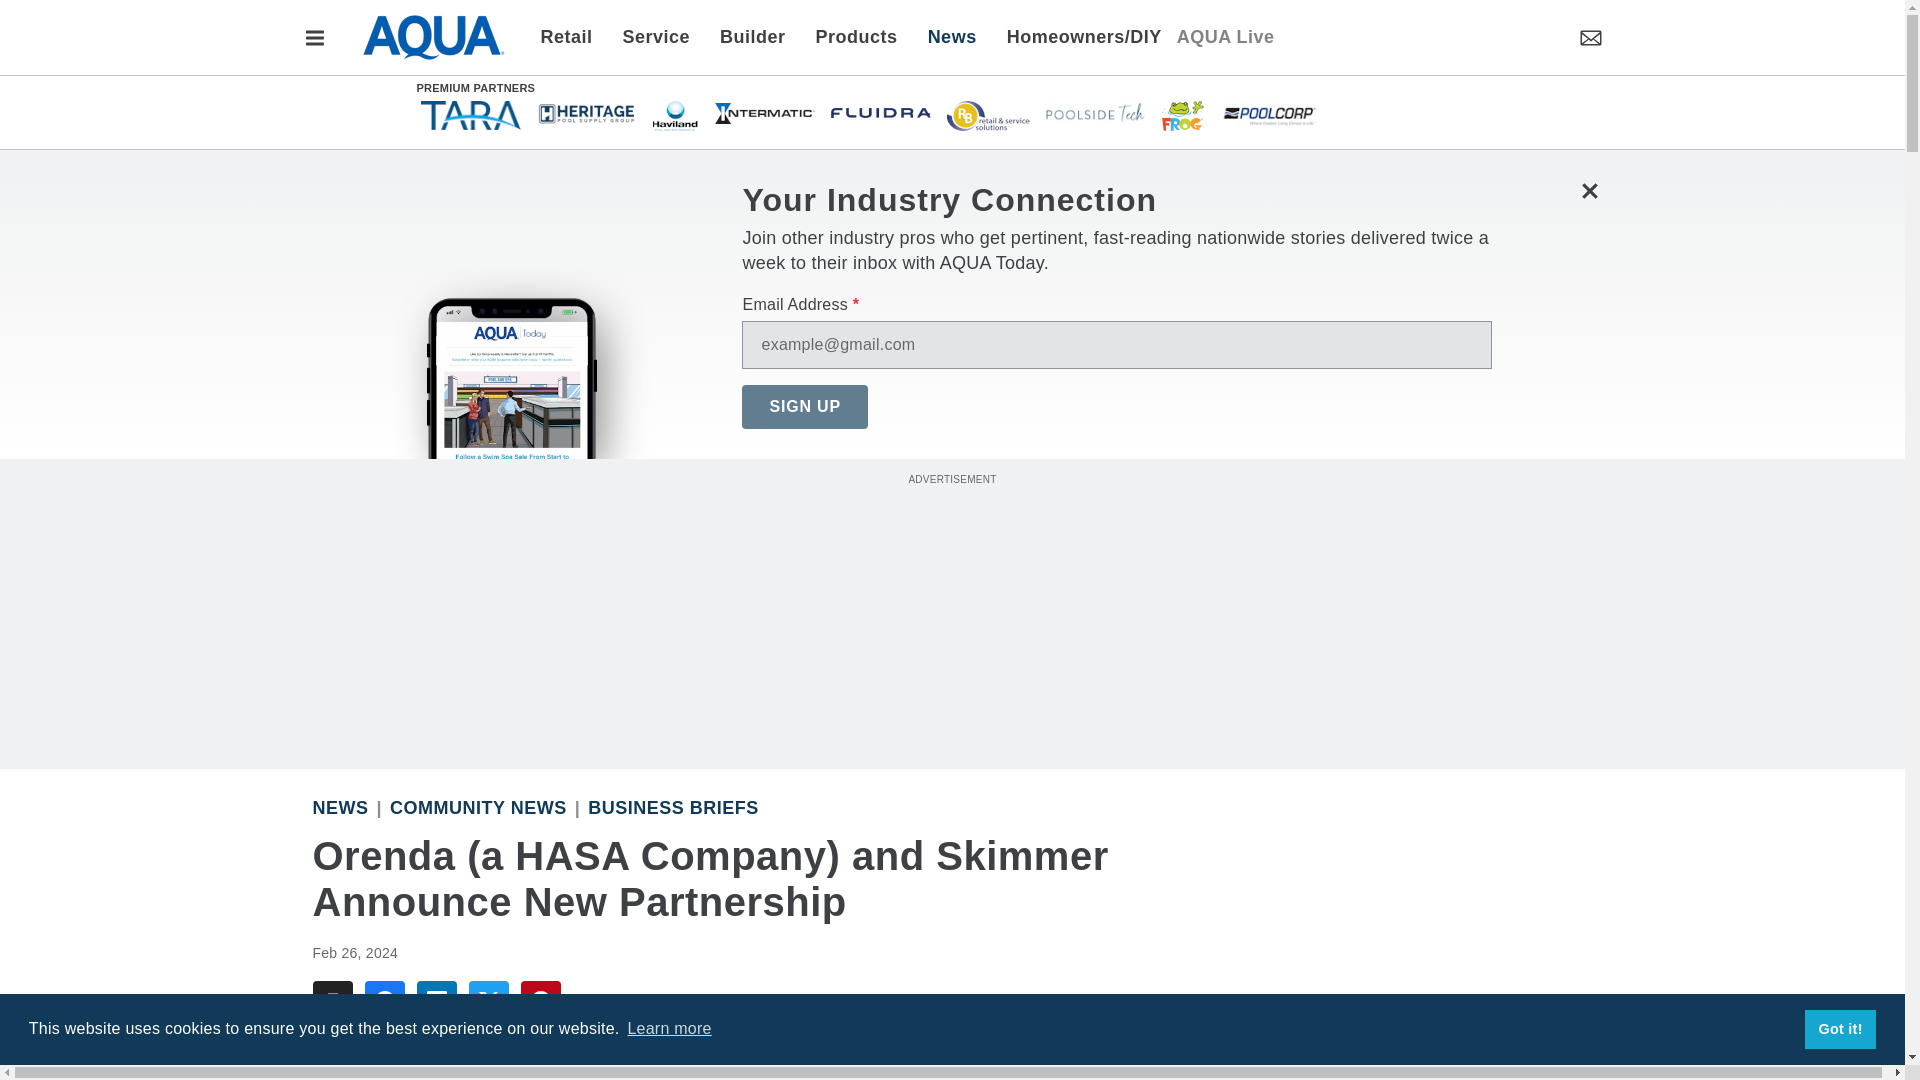 The image size is (1920, 1080). I want to click on Service, so click(657, 36).